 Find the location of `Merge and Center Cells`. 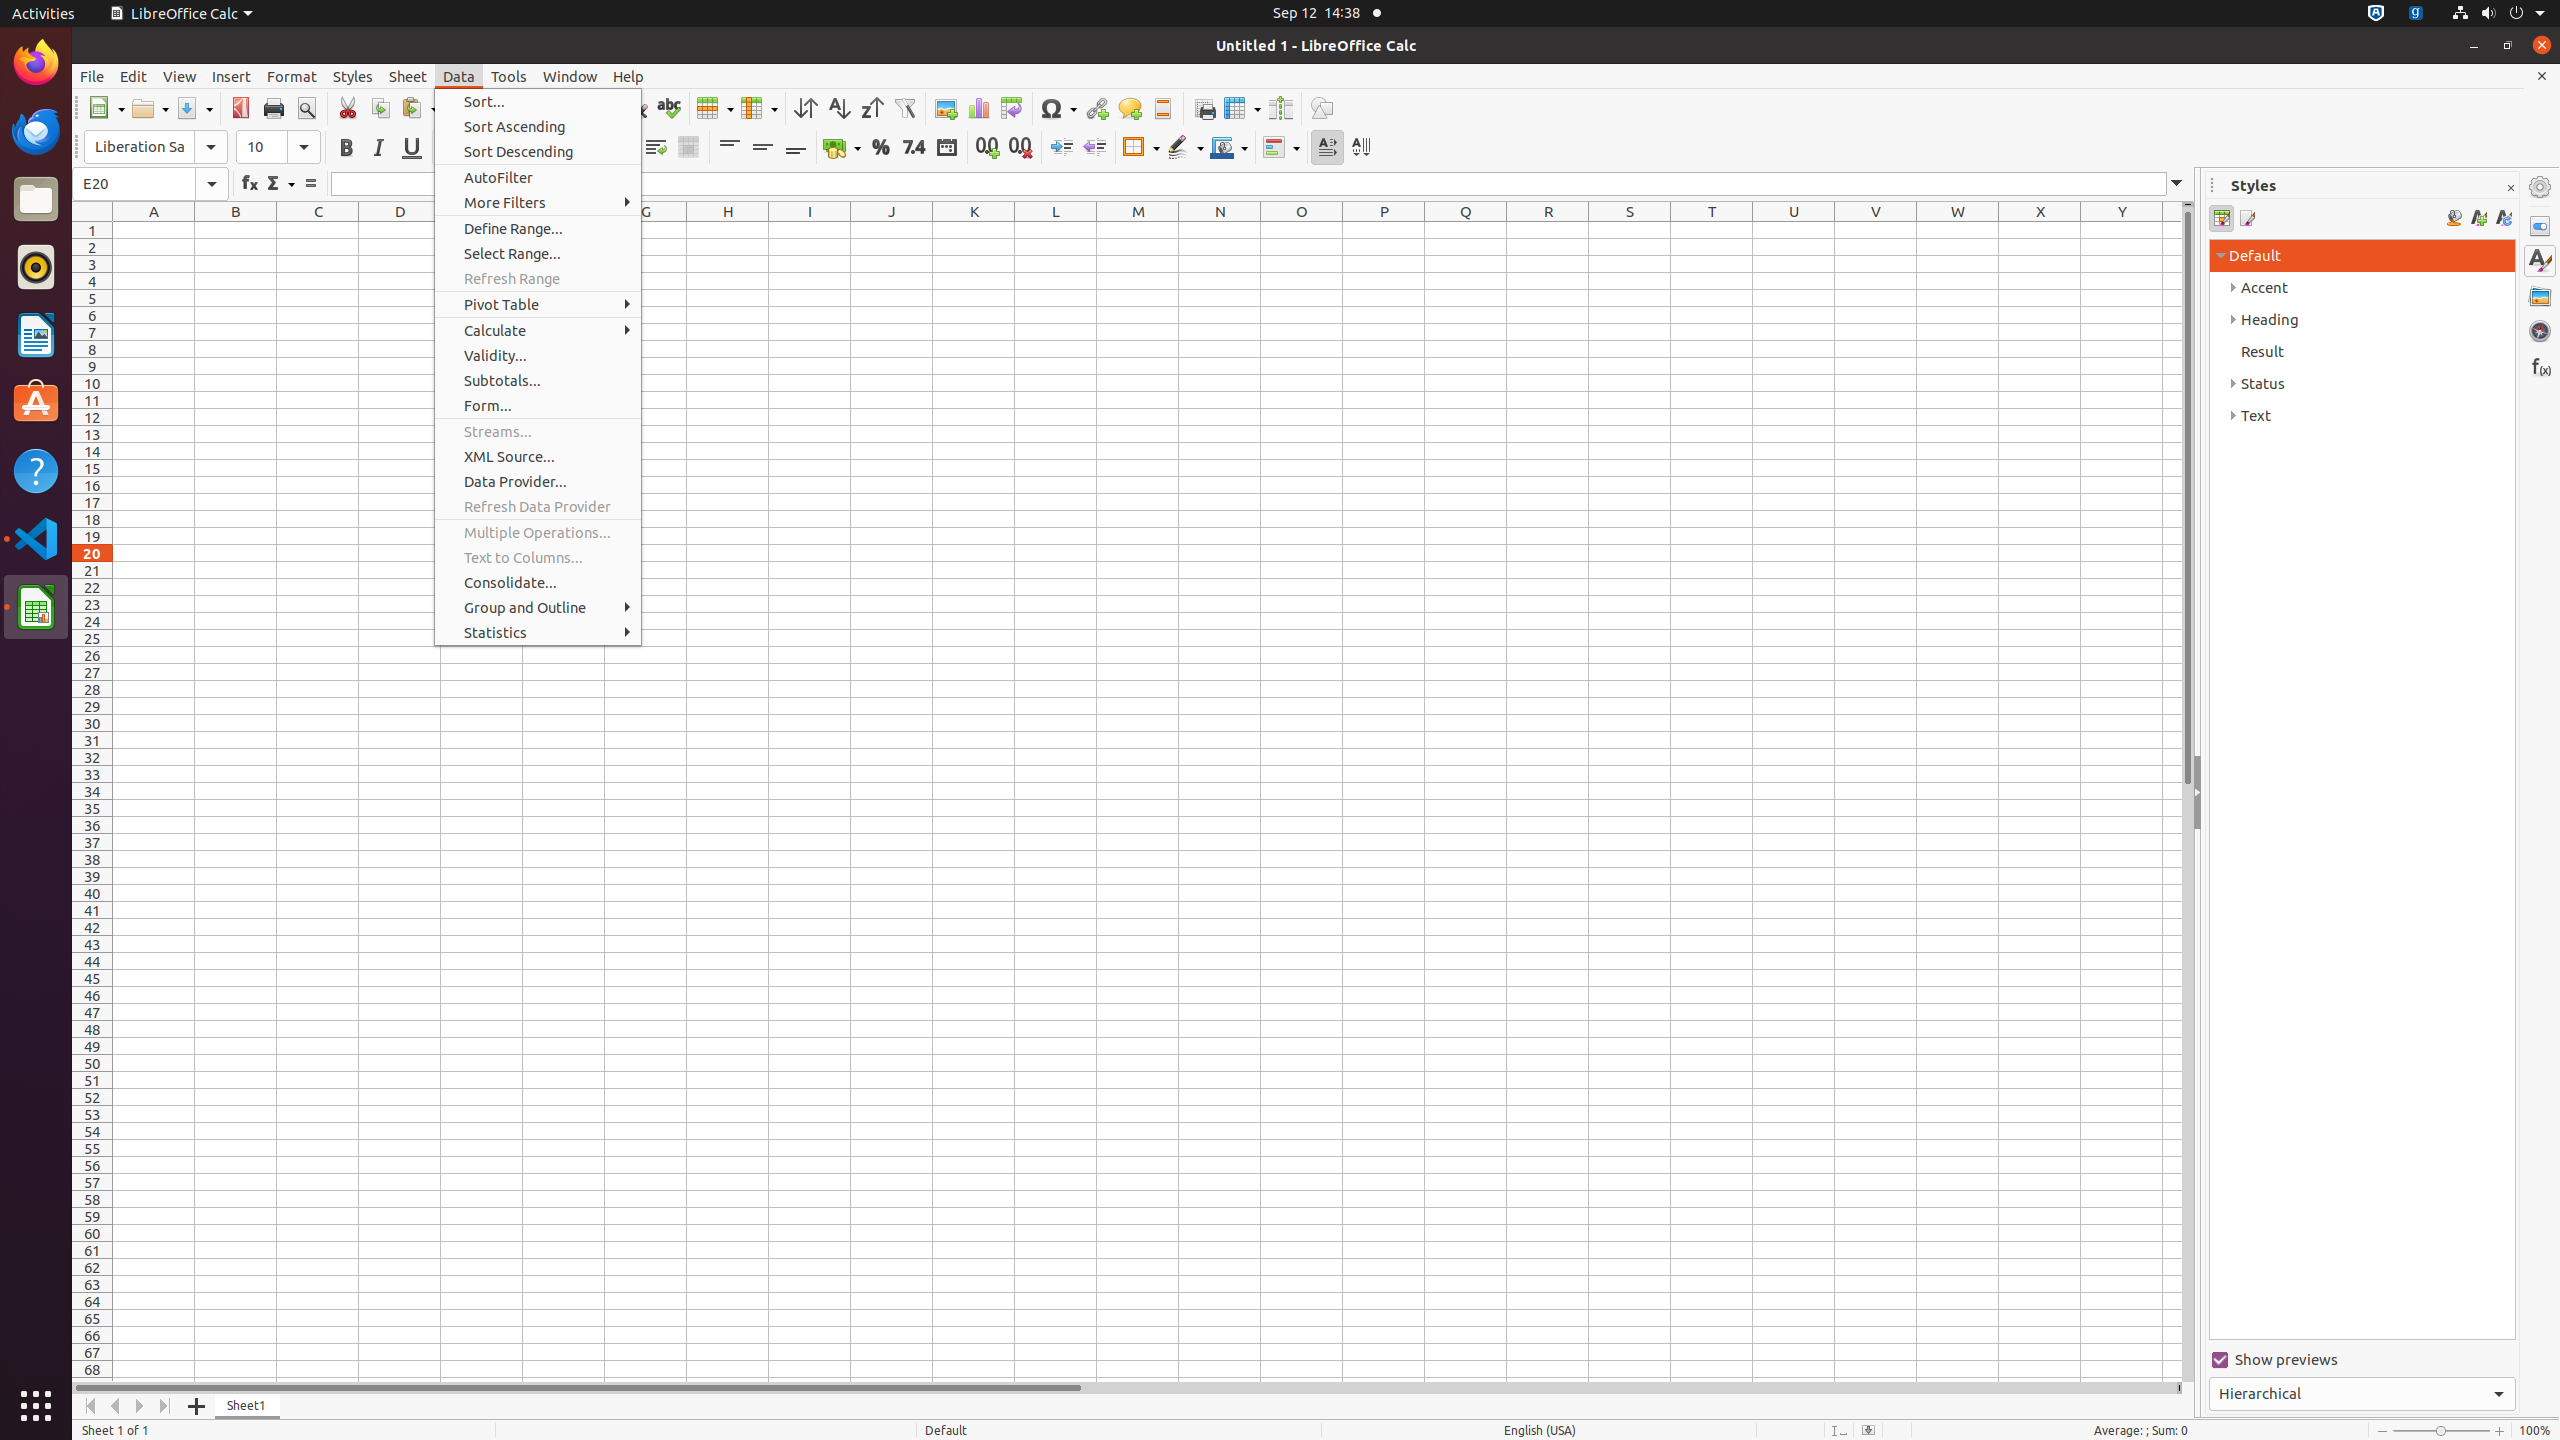

Merge and Center Cells is located at coordinates (688, 148).